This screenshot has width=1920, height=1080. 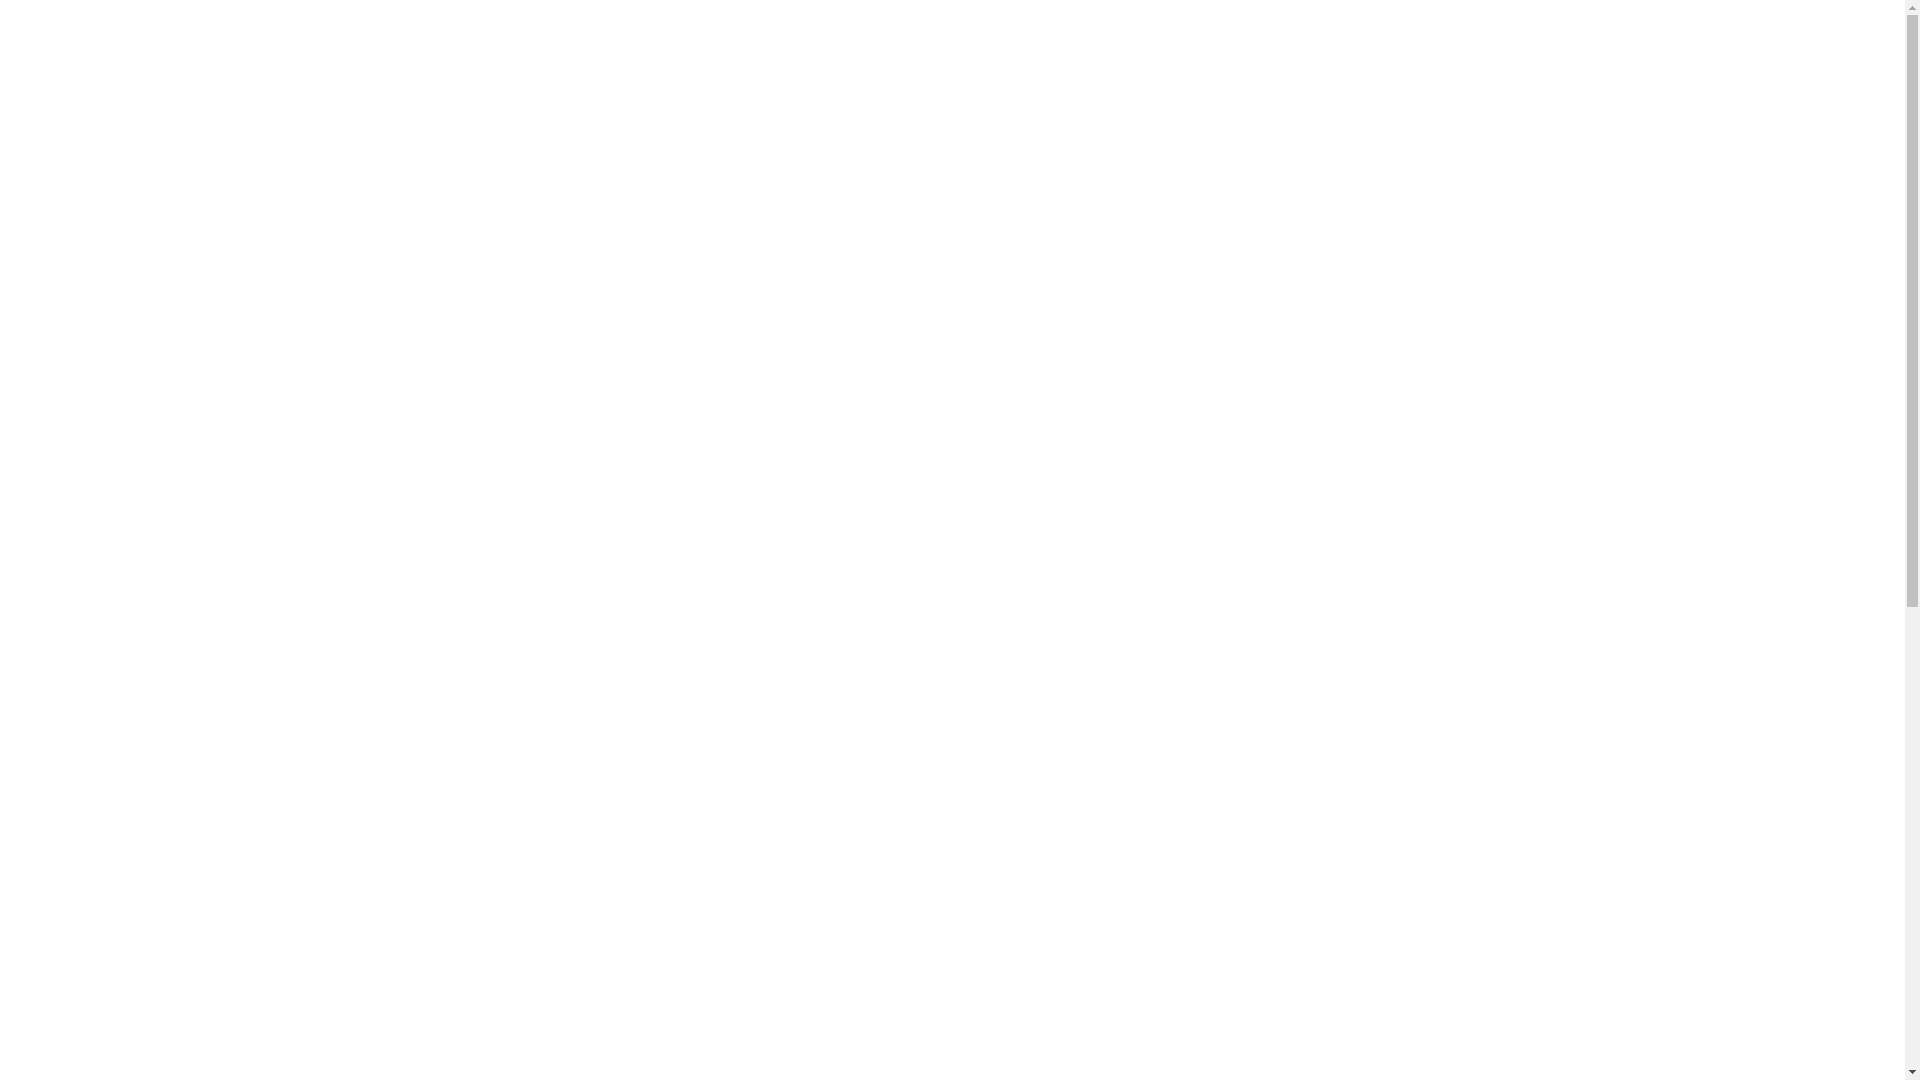 What do you see at coordinates (806, 120) in the screenshot?
I see `MENU` at bounding box center [806, 120].